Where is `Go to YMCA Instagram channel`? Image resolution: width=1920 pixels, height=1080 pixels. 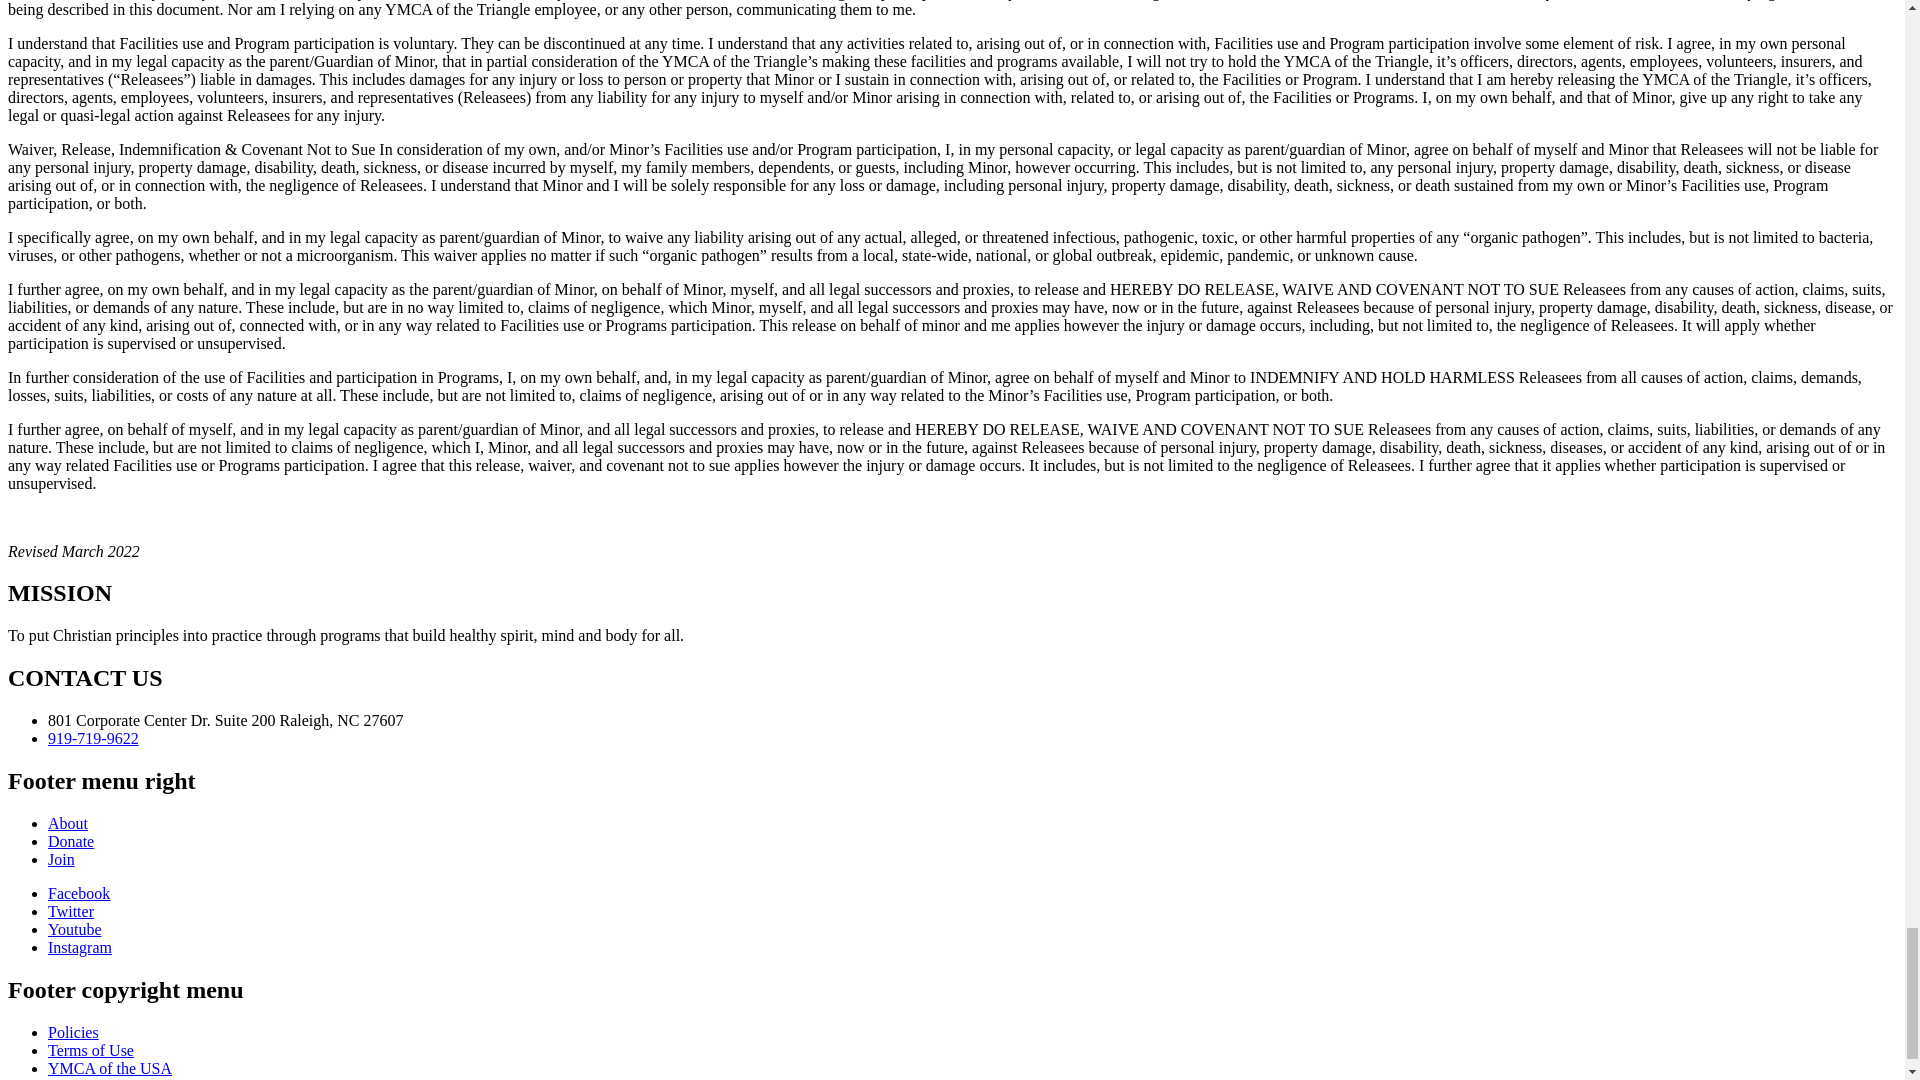
Go to YMCA Instagram channel is located at coordinates (80, 946).